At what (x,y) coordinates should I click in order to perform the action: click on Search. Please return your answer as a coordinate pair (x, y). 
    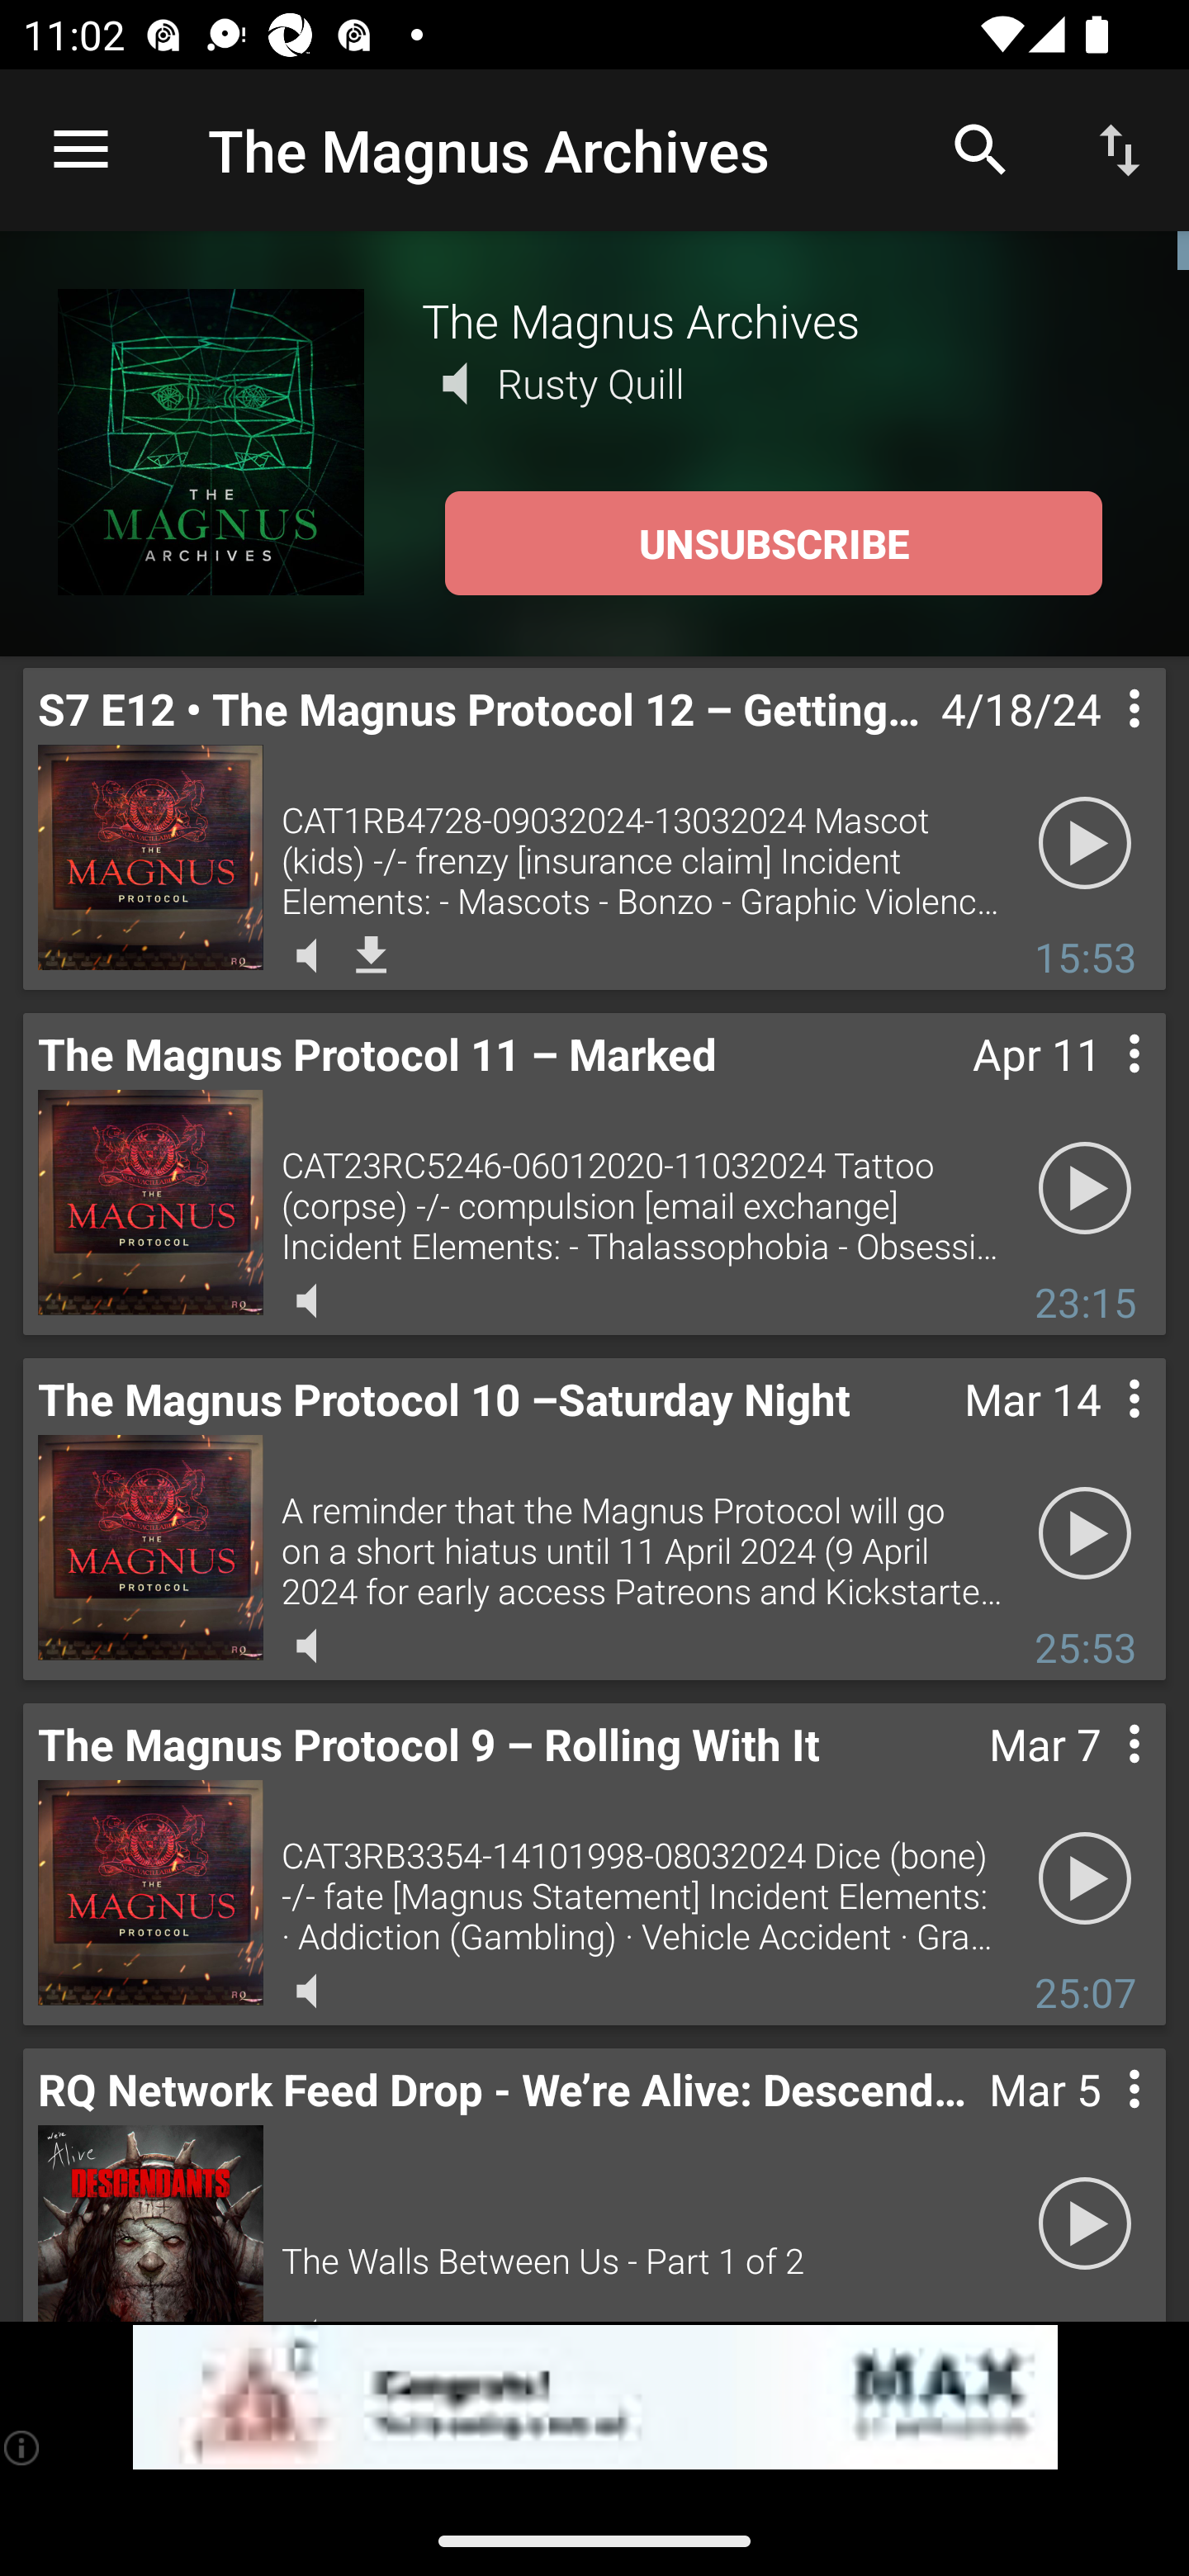
    Looking at the image, I should click on (981, 149).